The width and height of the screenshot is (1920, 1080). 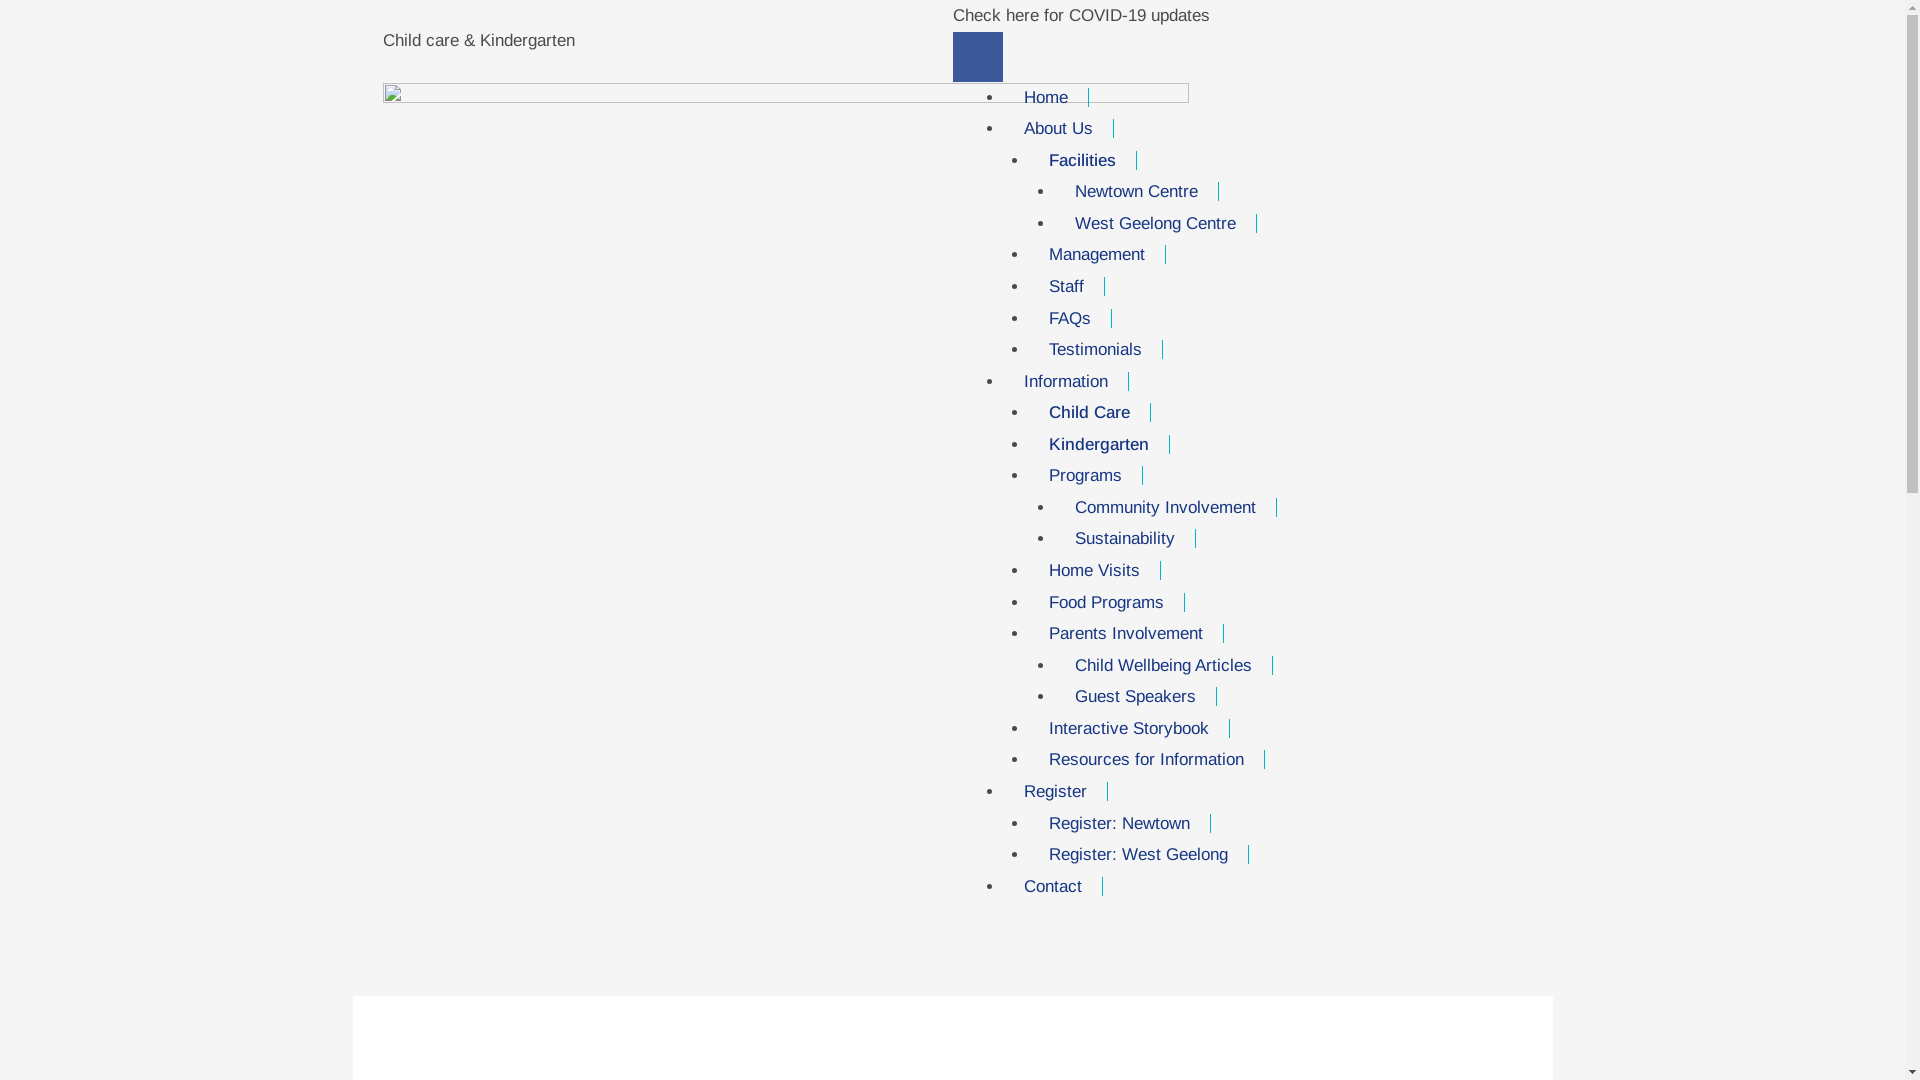 What do you see at coordinates (1147, 760) in the screenshot?
I see `Resources for Information` at bounding box center [1147, 760].